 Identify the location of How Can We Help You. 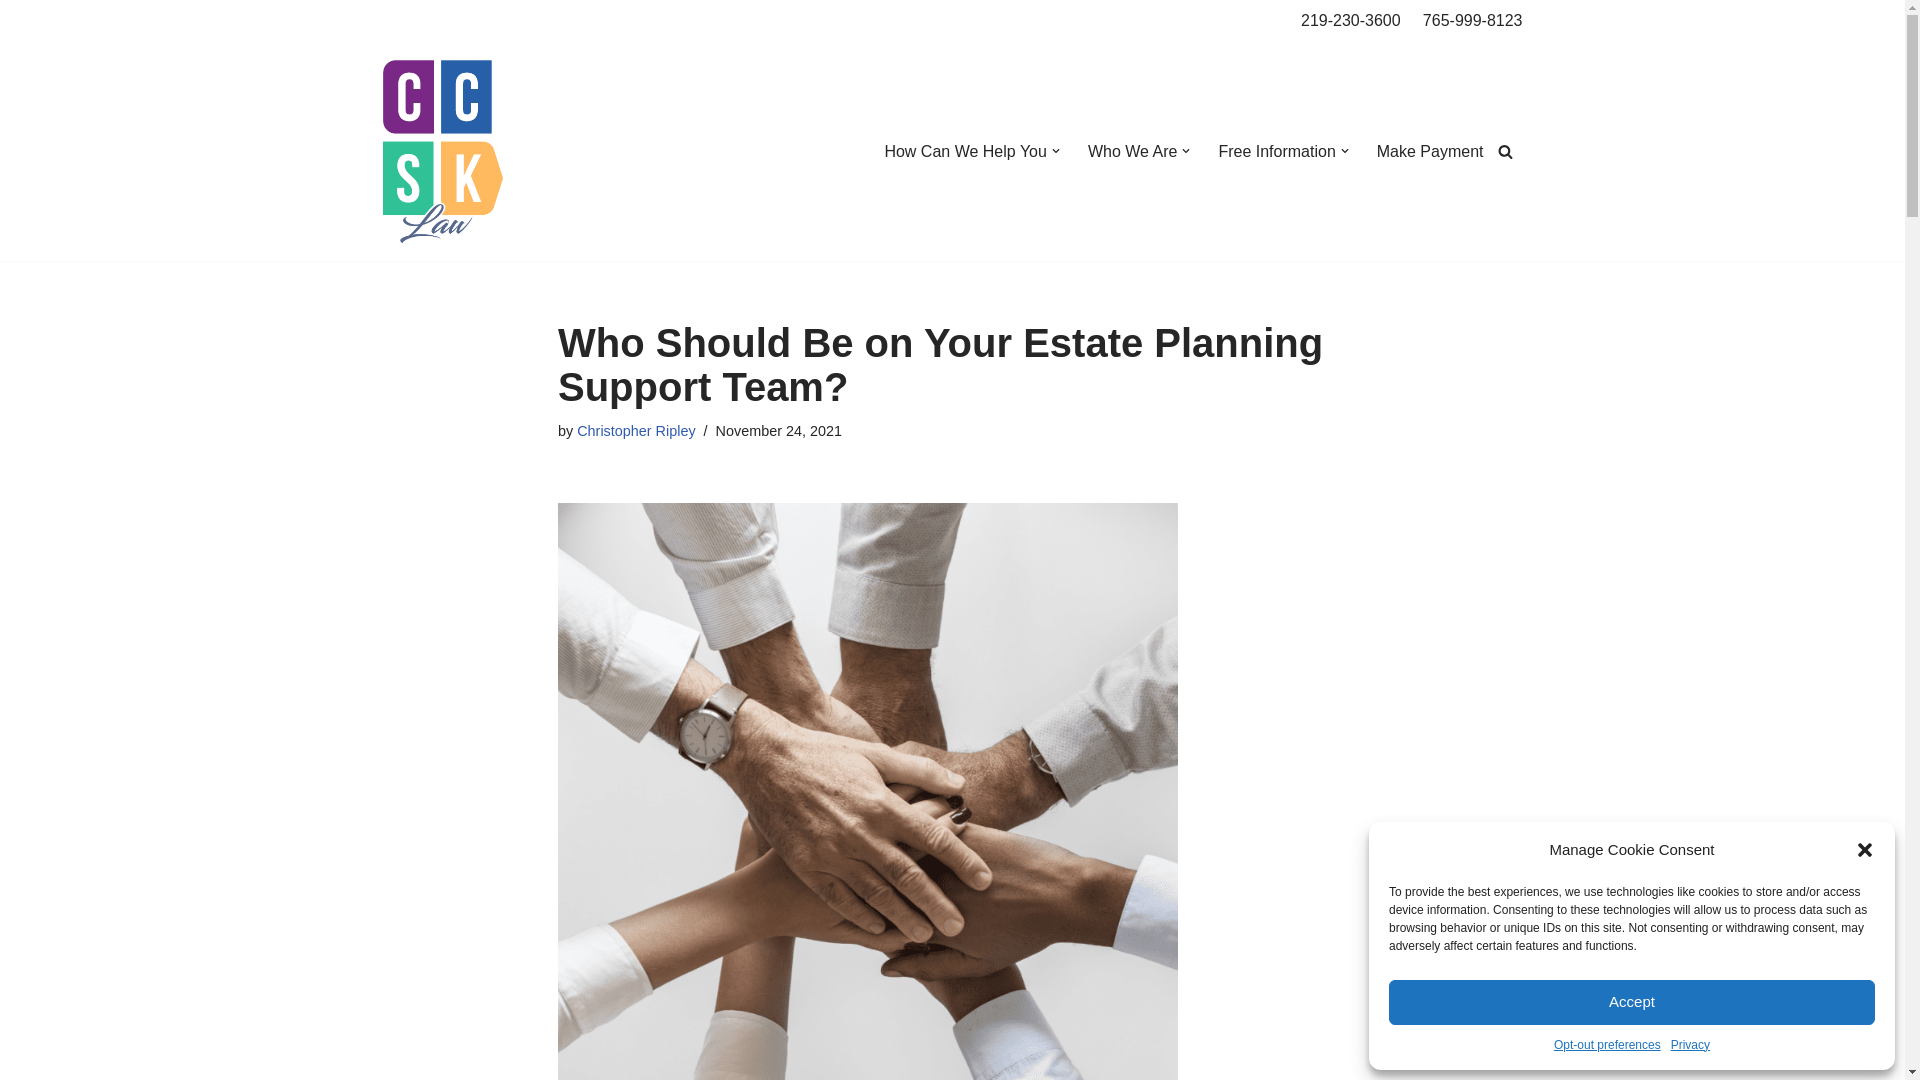
(964, 152).